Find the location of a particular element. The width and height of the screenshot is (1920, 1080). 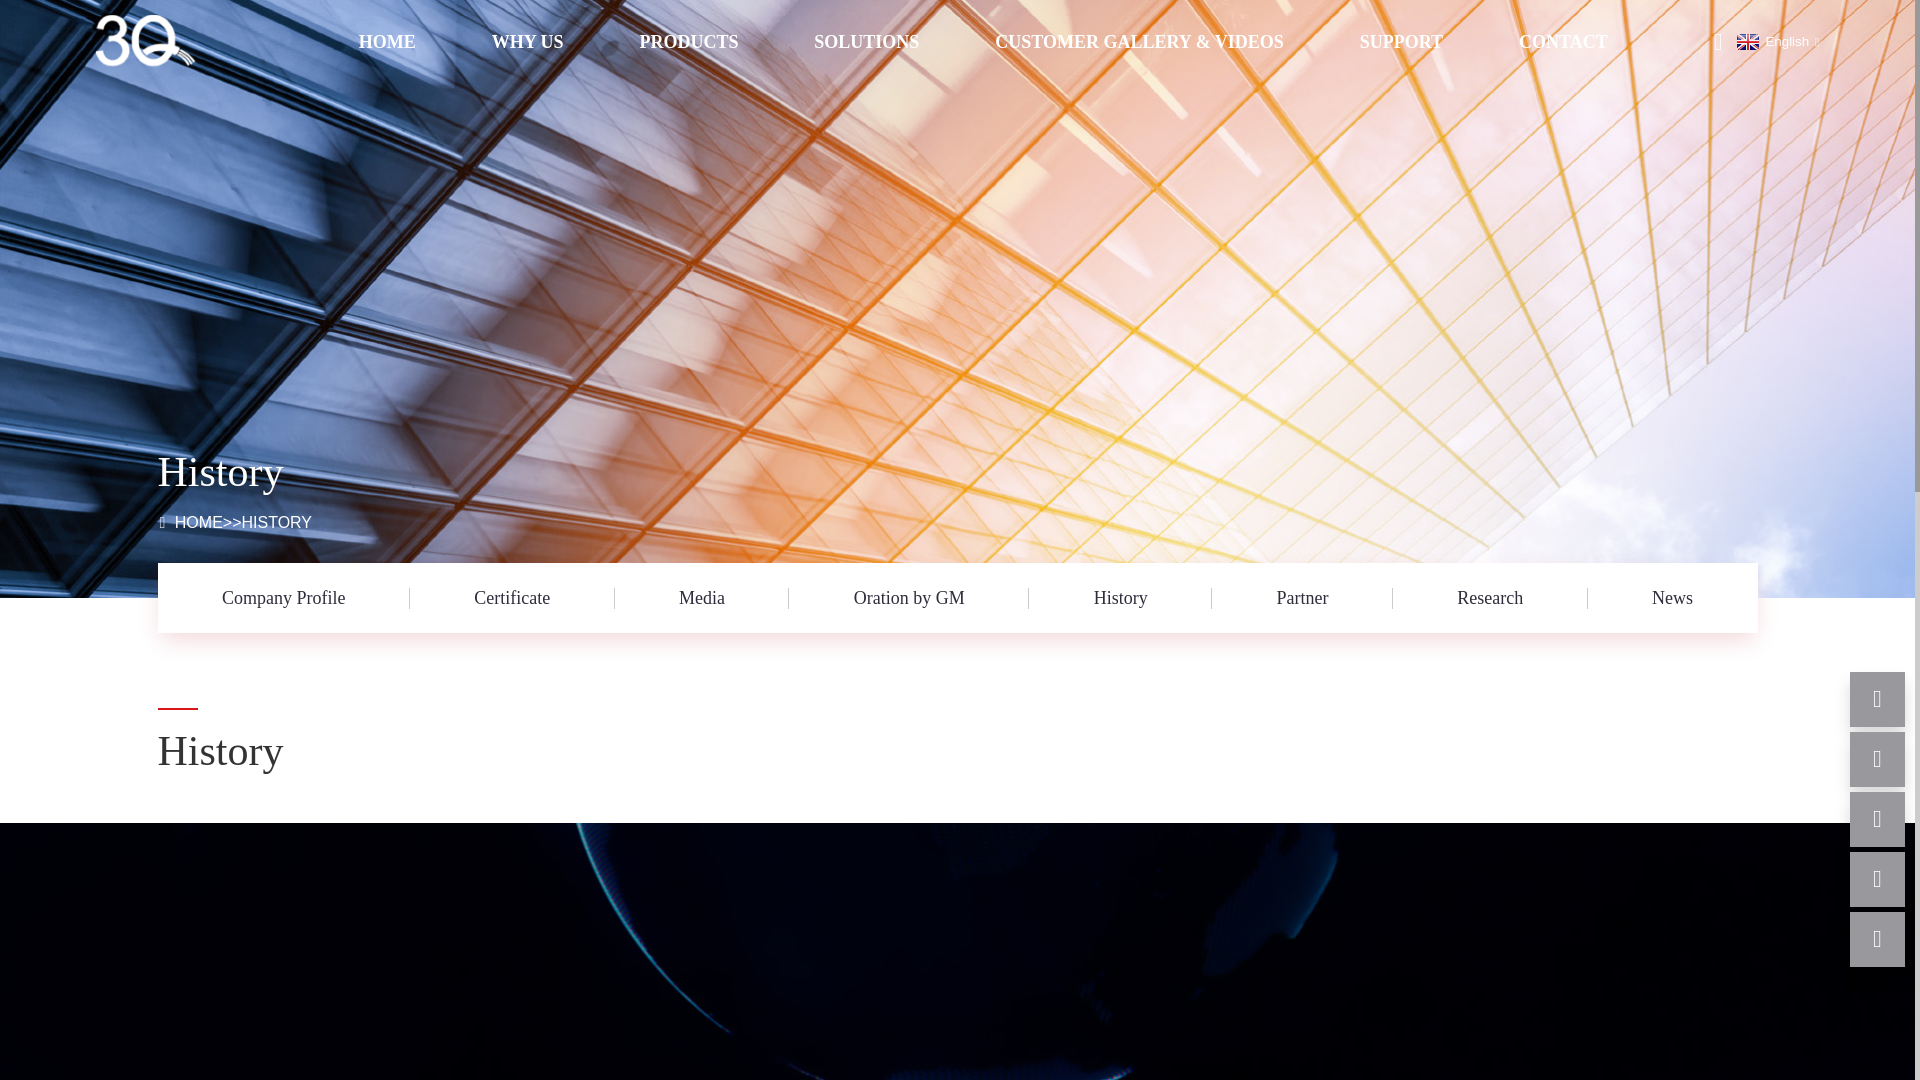

PRODUCTS is located at coordinates (688, 42).